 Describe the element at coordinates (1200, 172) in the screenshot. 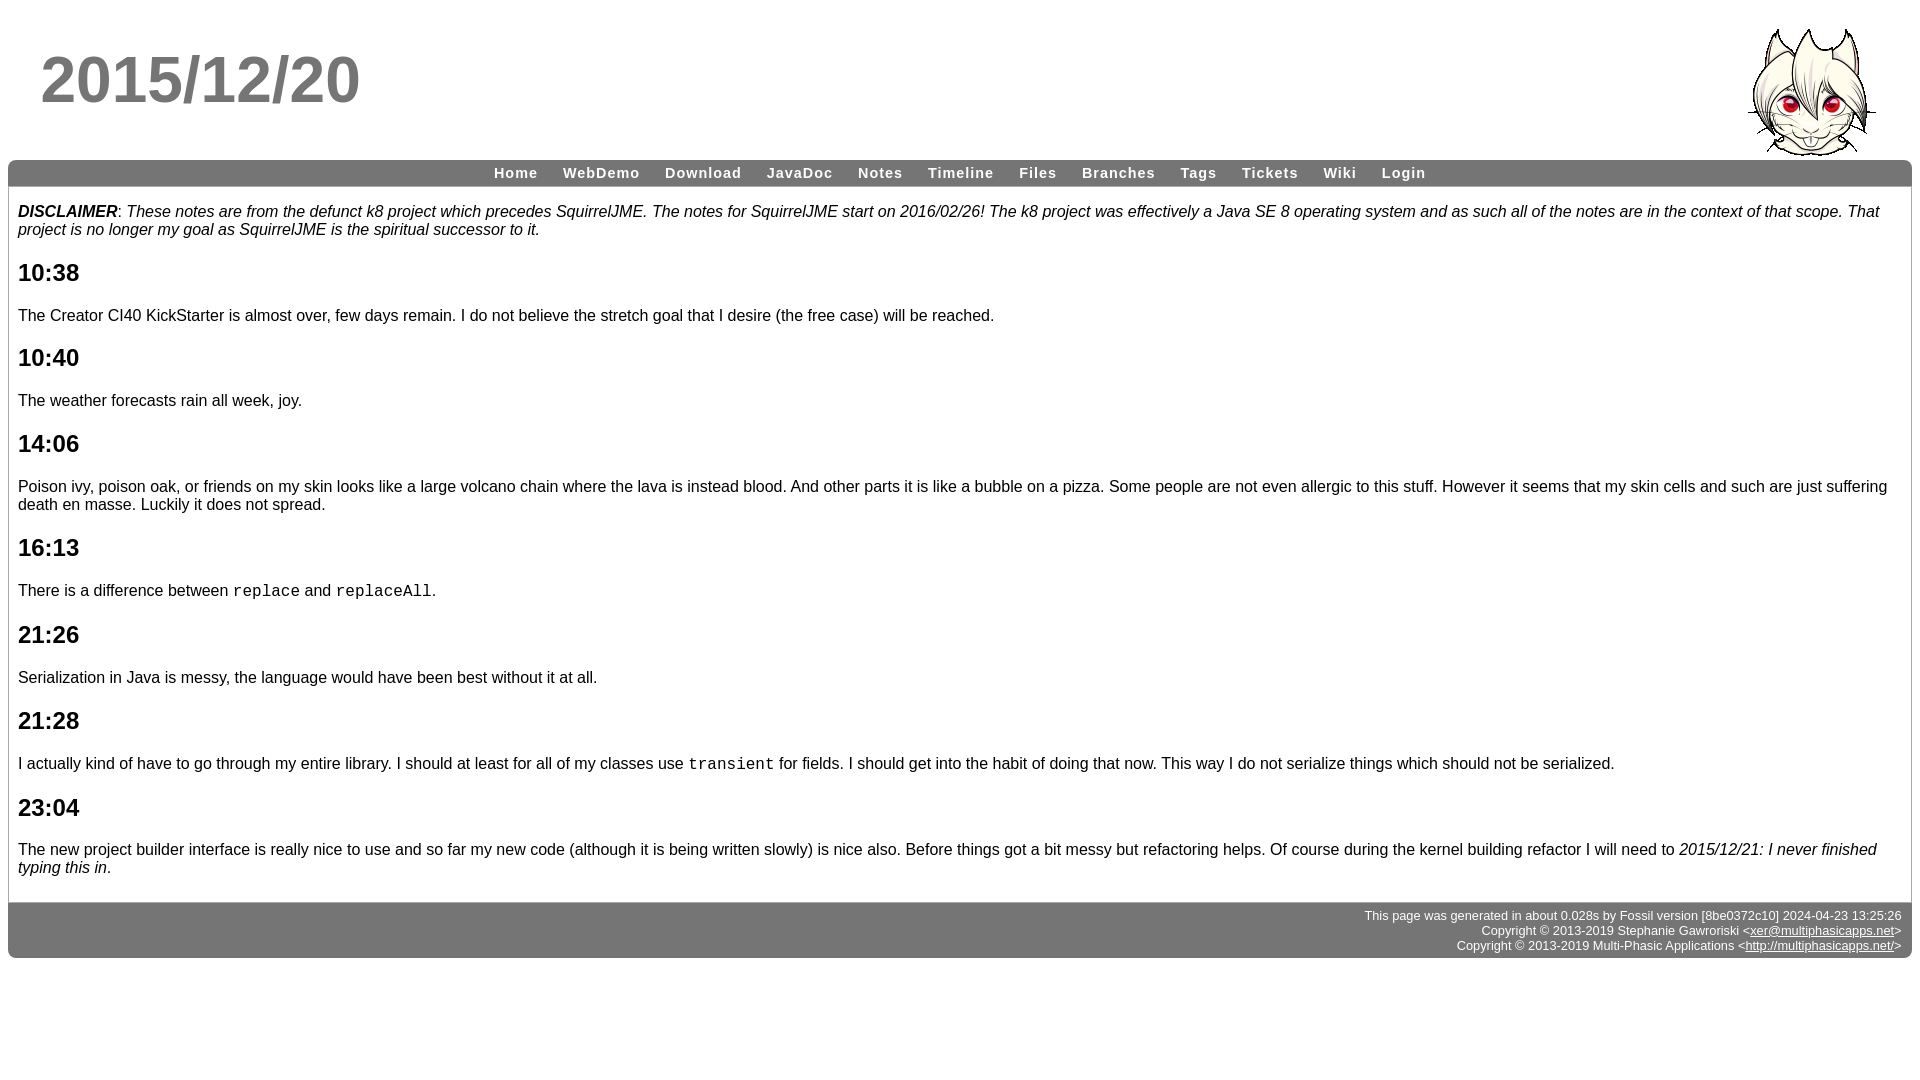

I see `Tags` at that location.